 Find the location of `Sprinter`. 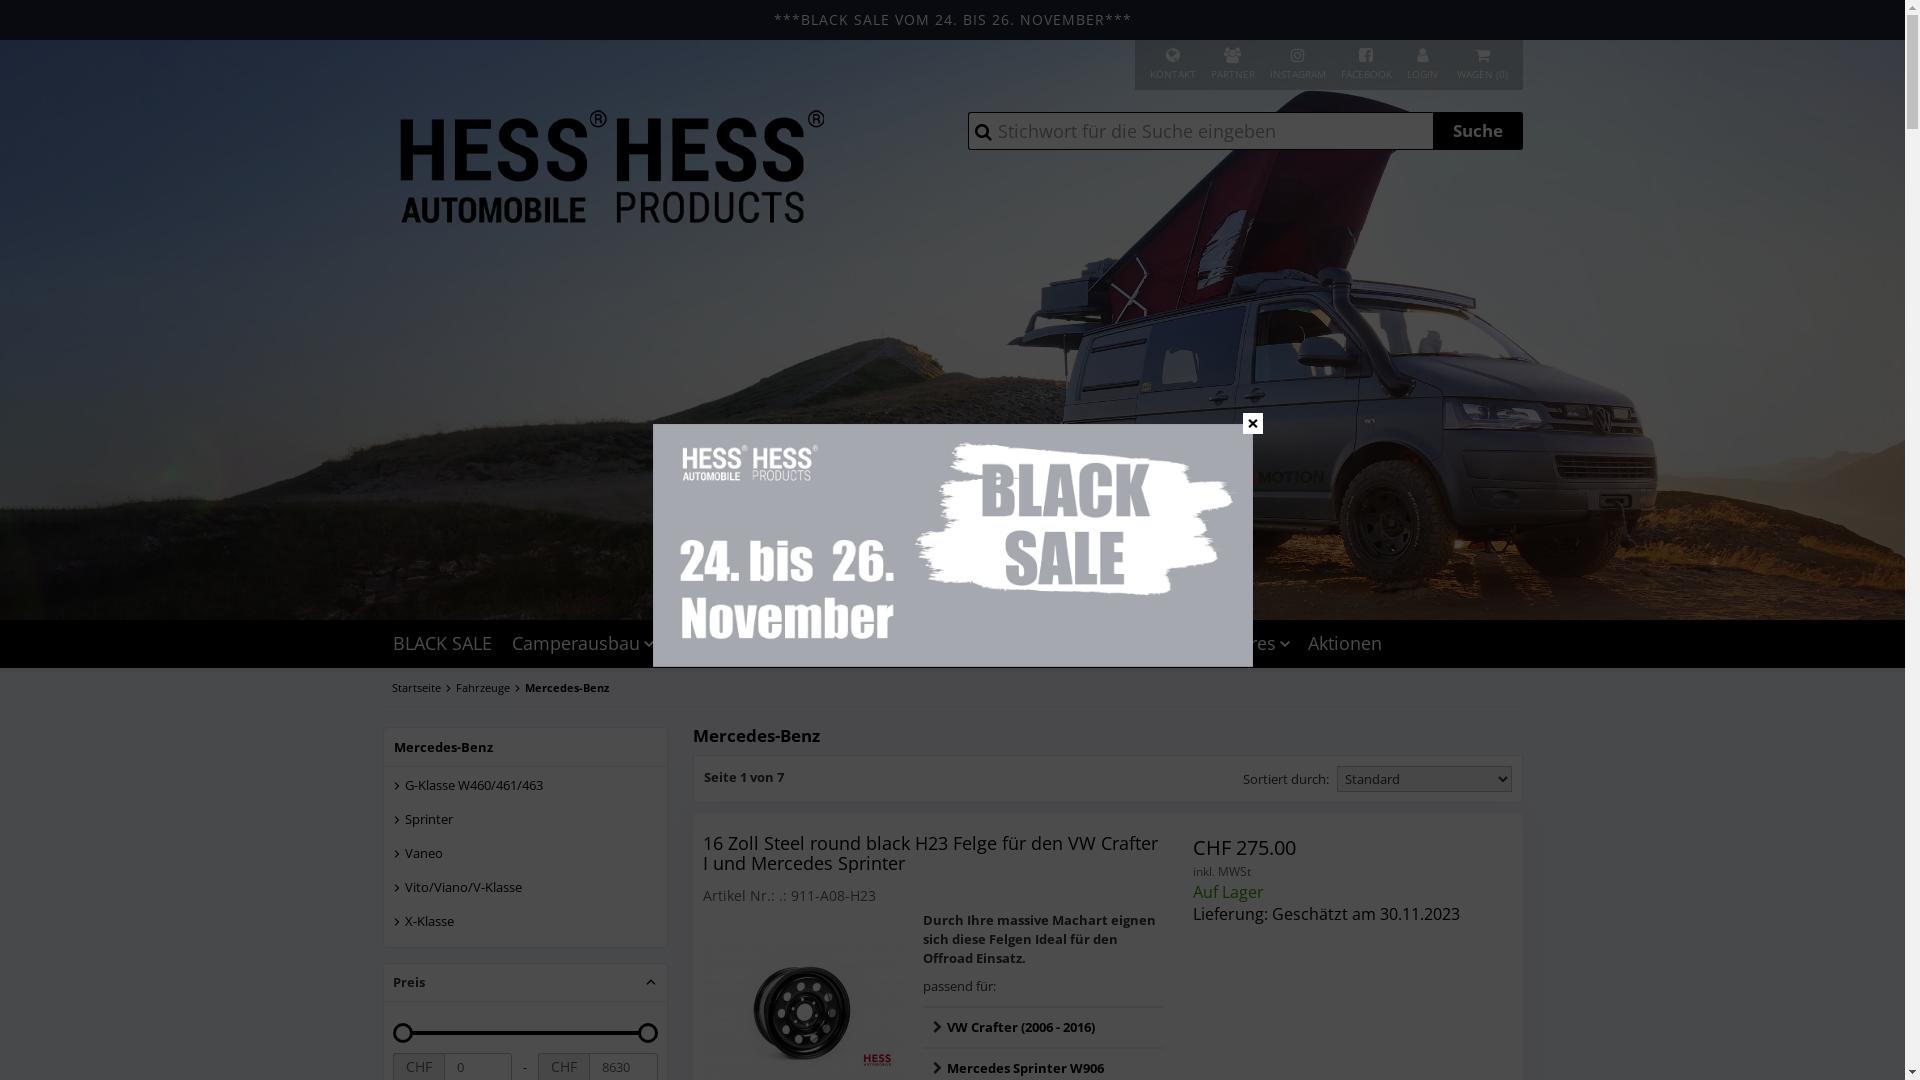

Sprinter is located at coordinates (524, 825).